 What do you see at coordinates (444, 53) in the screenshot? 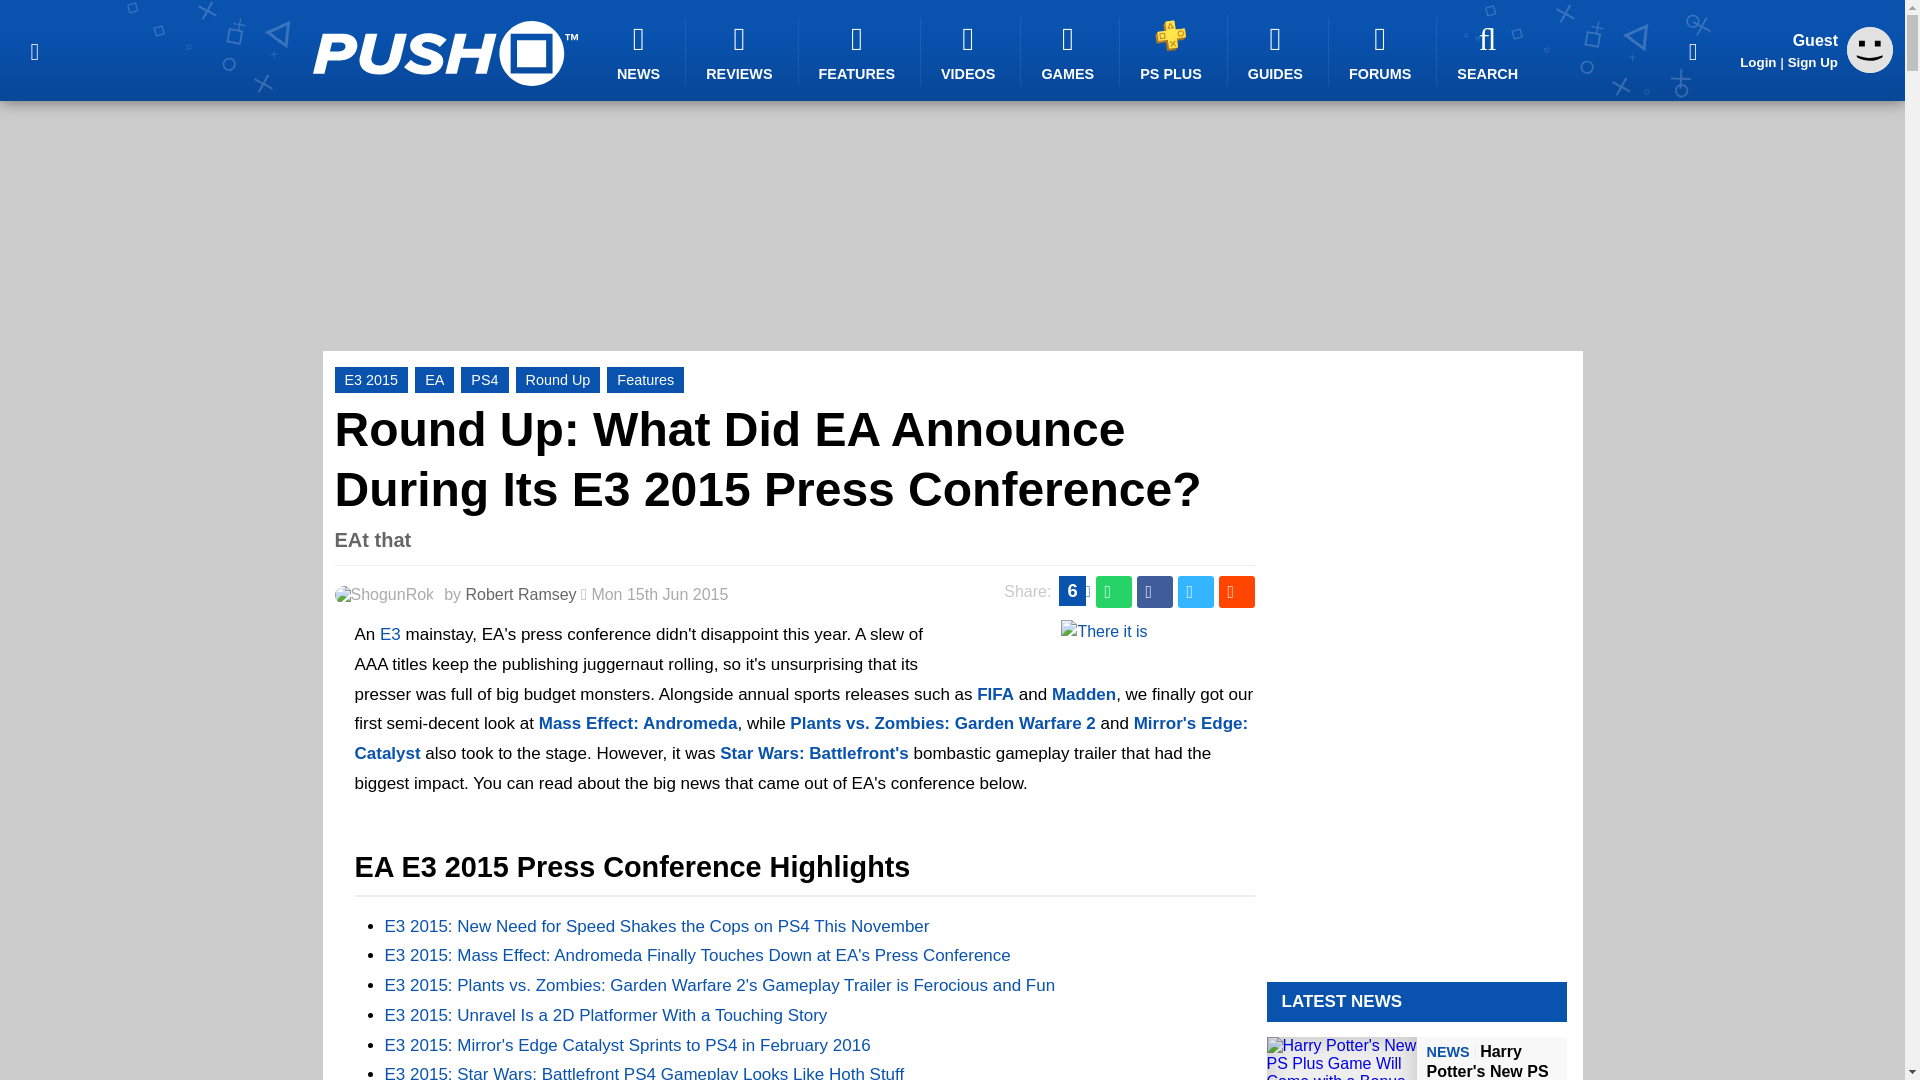
I see `Push Square` at bounding box center [444, 53].